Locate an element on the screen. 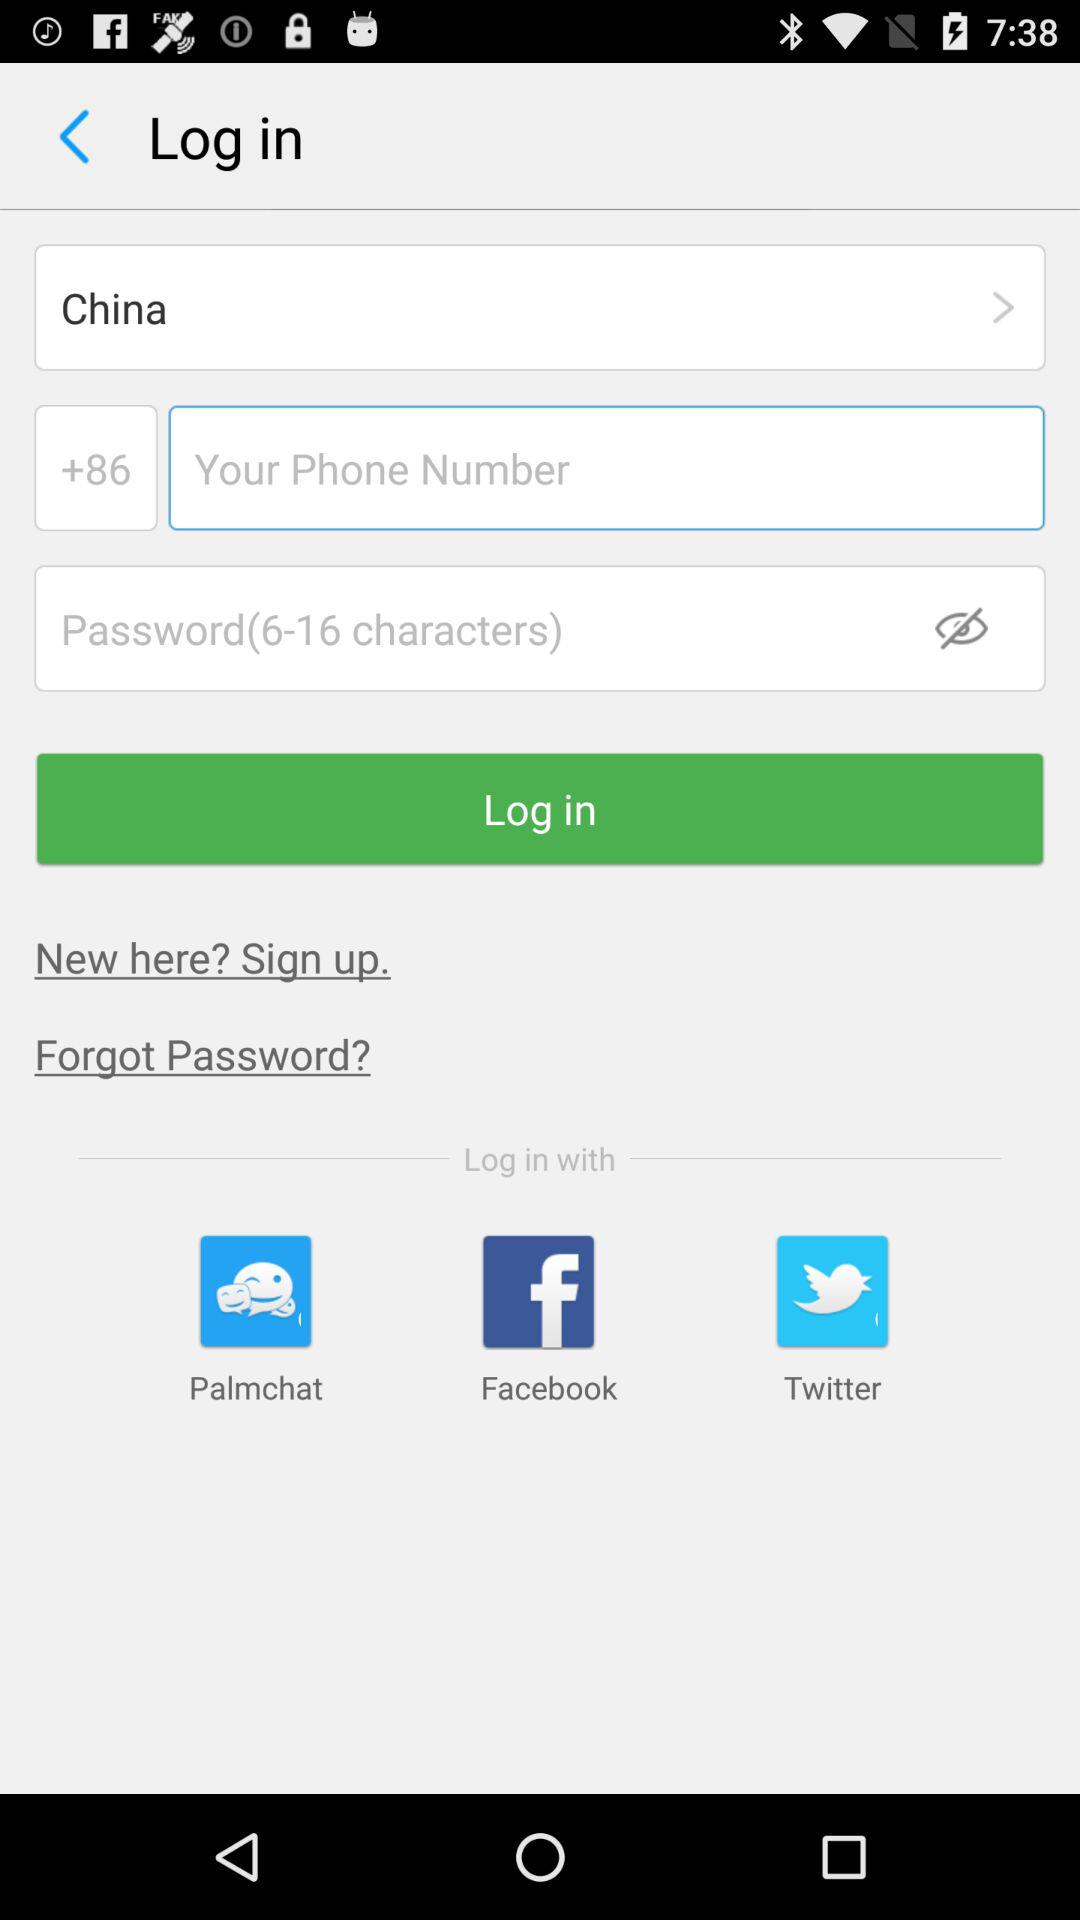  launch the icon above the log in icon is located at coordinates (974, 628).